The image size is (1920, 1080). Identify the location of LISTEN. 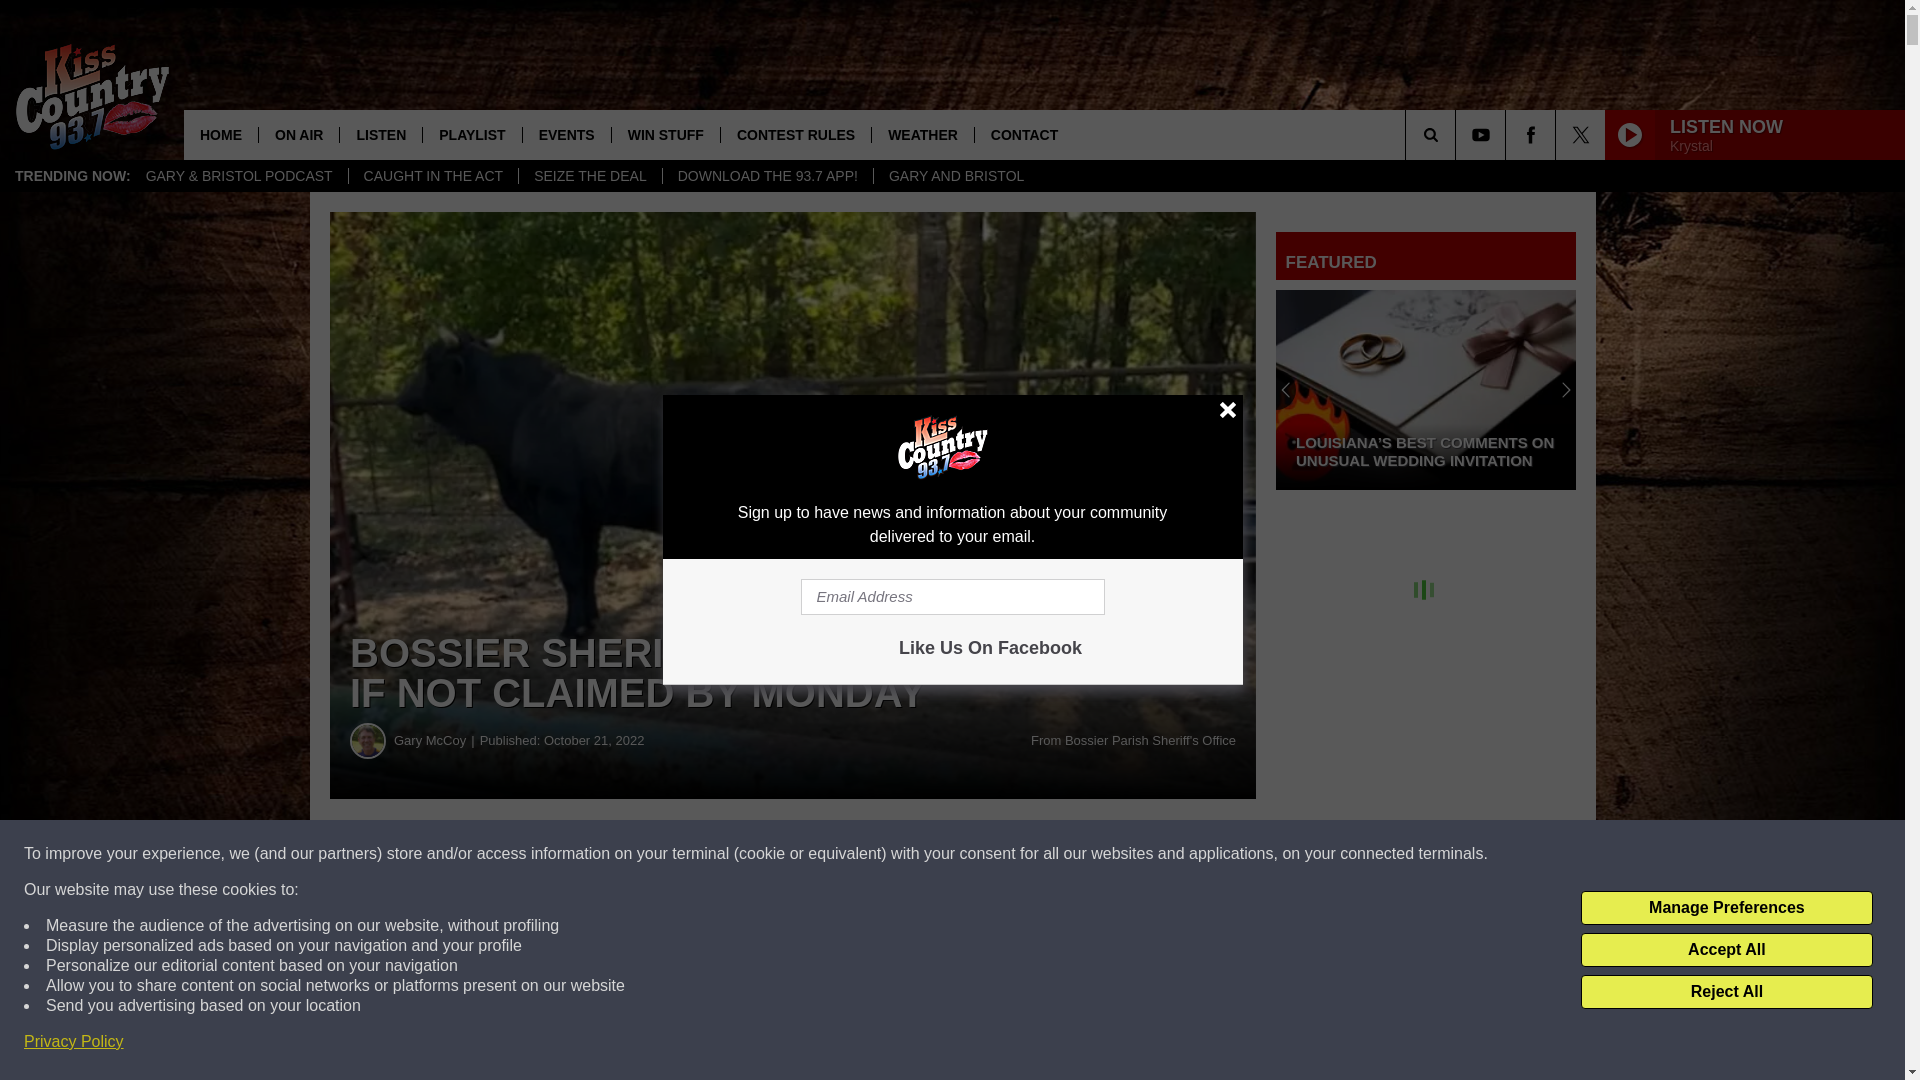
(380, 134).